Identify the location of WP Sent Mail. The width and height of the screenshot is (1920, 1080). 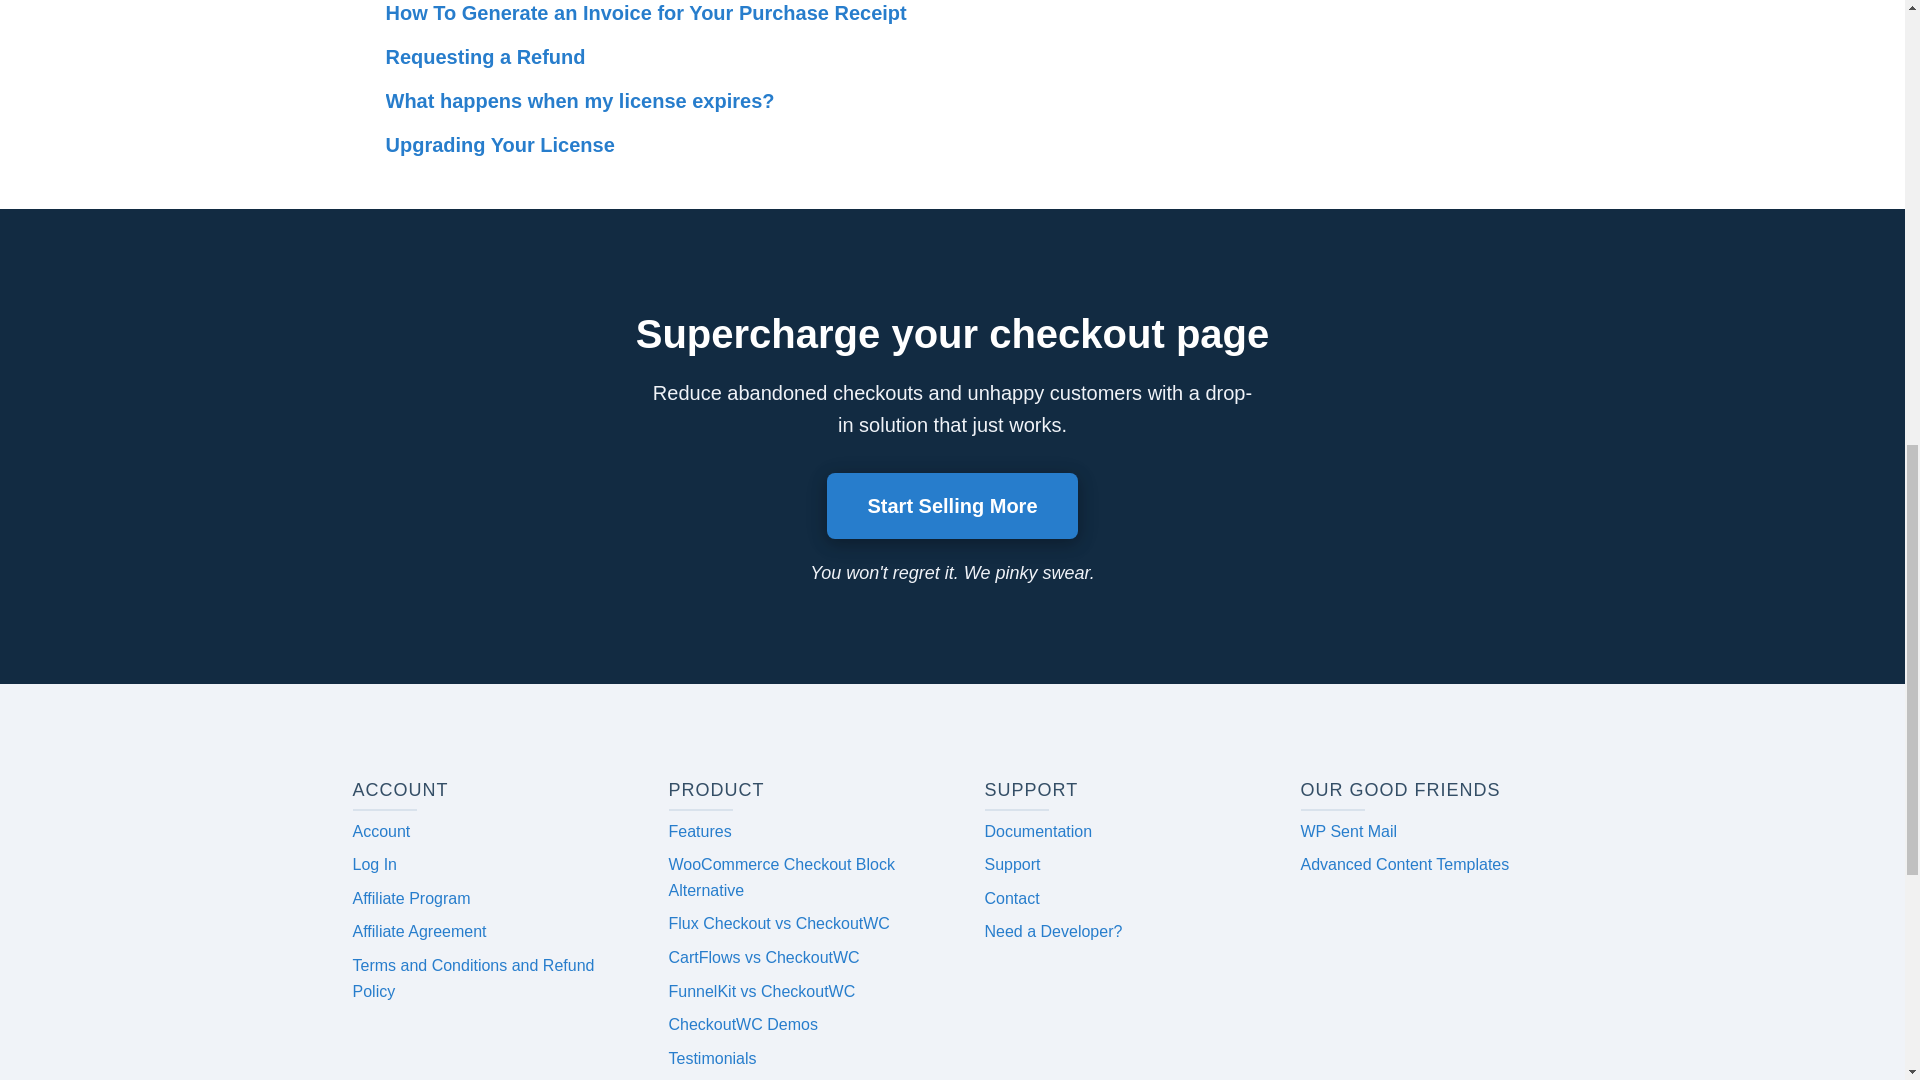
(1348, 831).